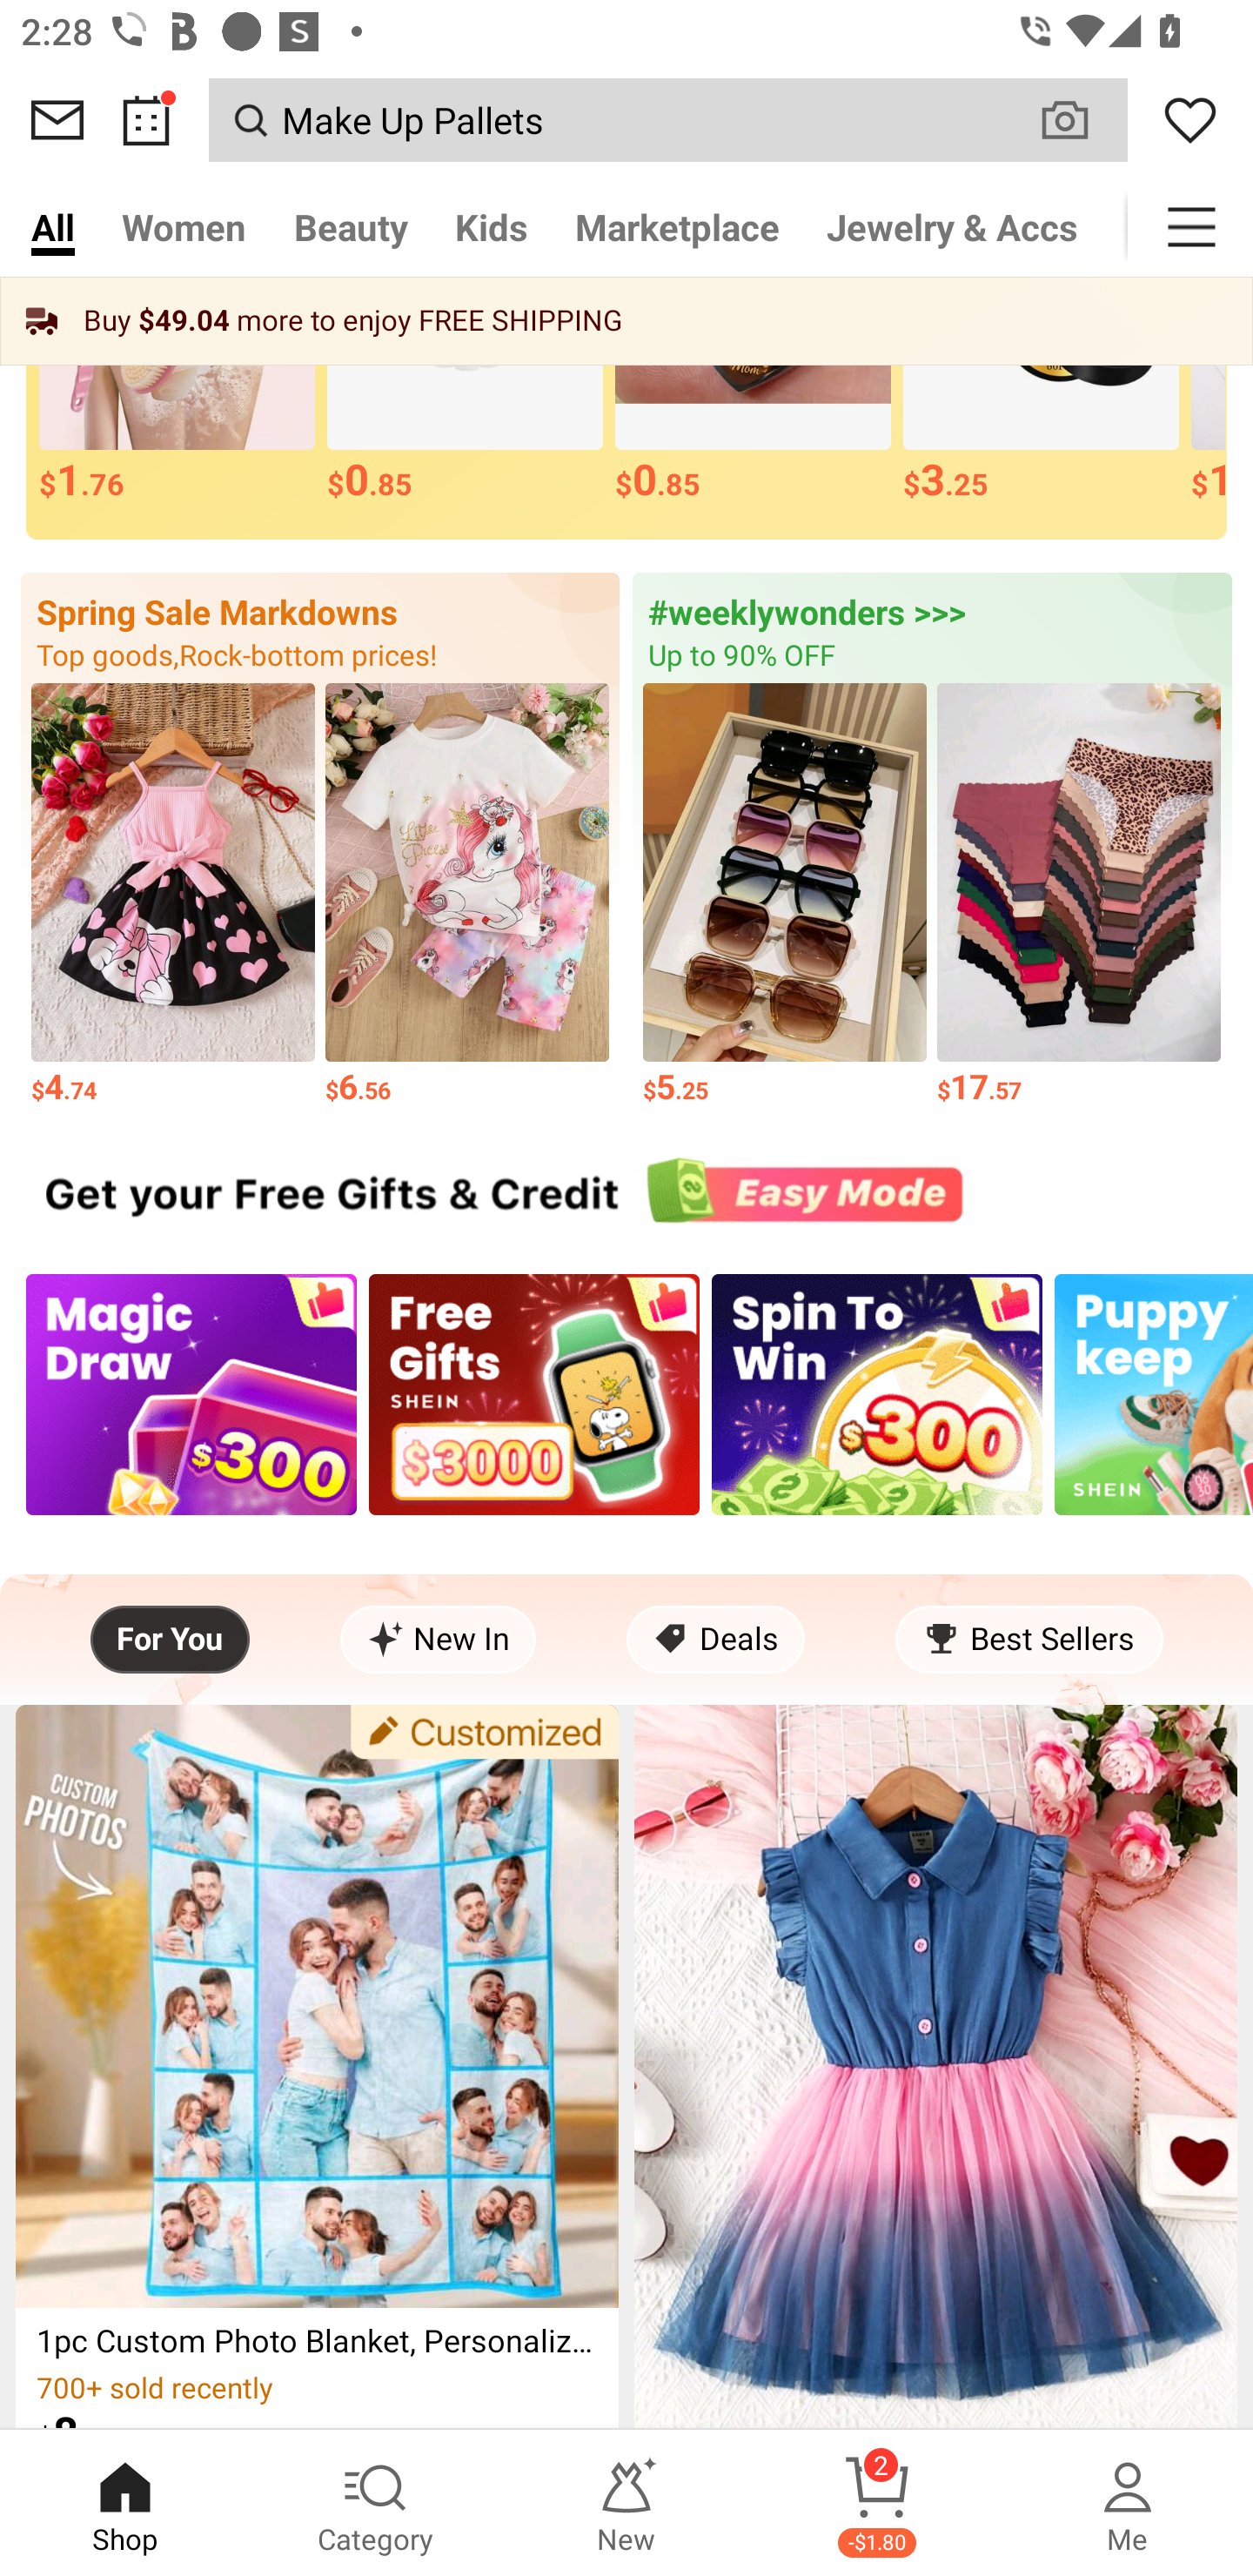  Describe the element at coordinates (376, 2503) in the screenshot. I see `Category` at that location.